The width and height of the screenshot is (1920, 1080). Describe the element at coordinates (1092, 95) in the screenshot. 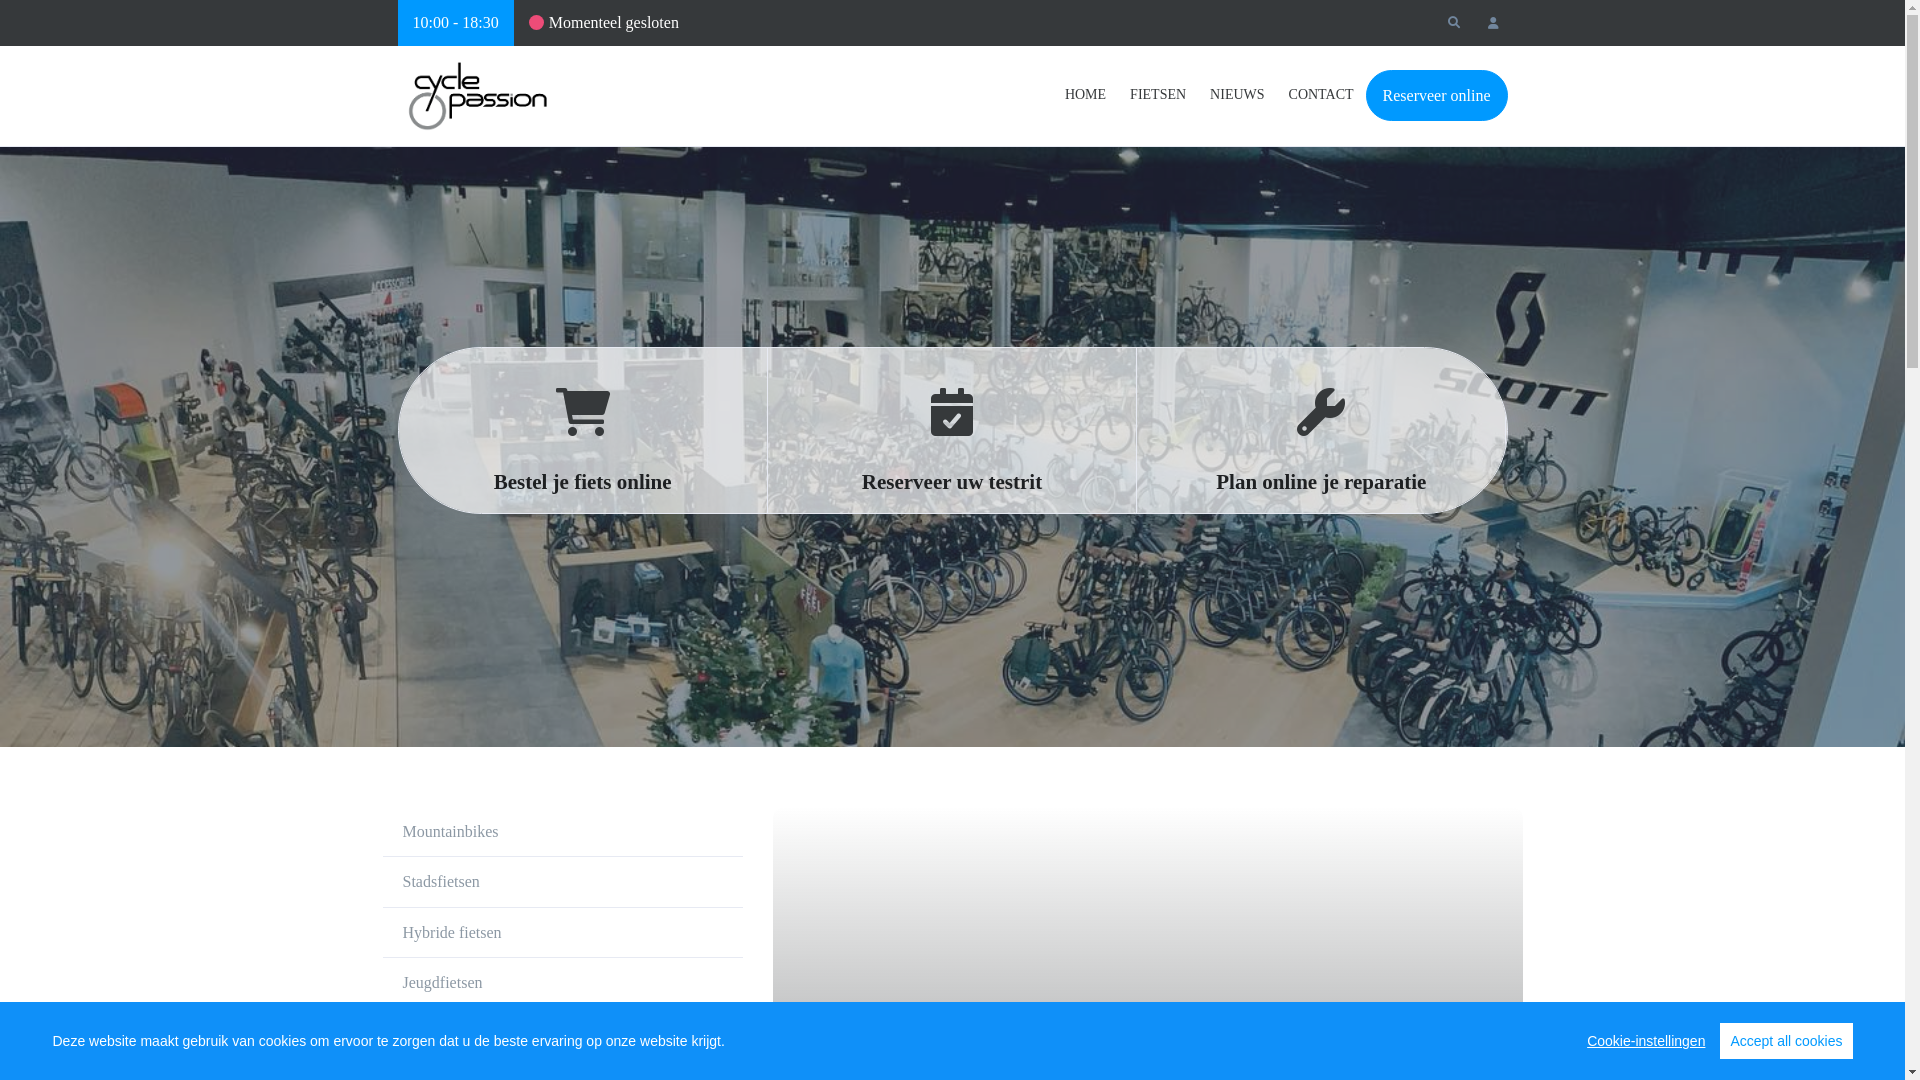

I see `HOME` at that location.